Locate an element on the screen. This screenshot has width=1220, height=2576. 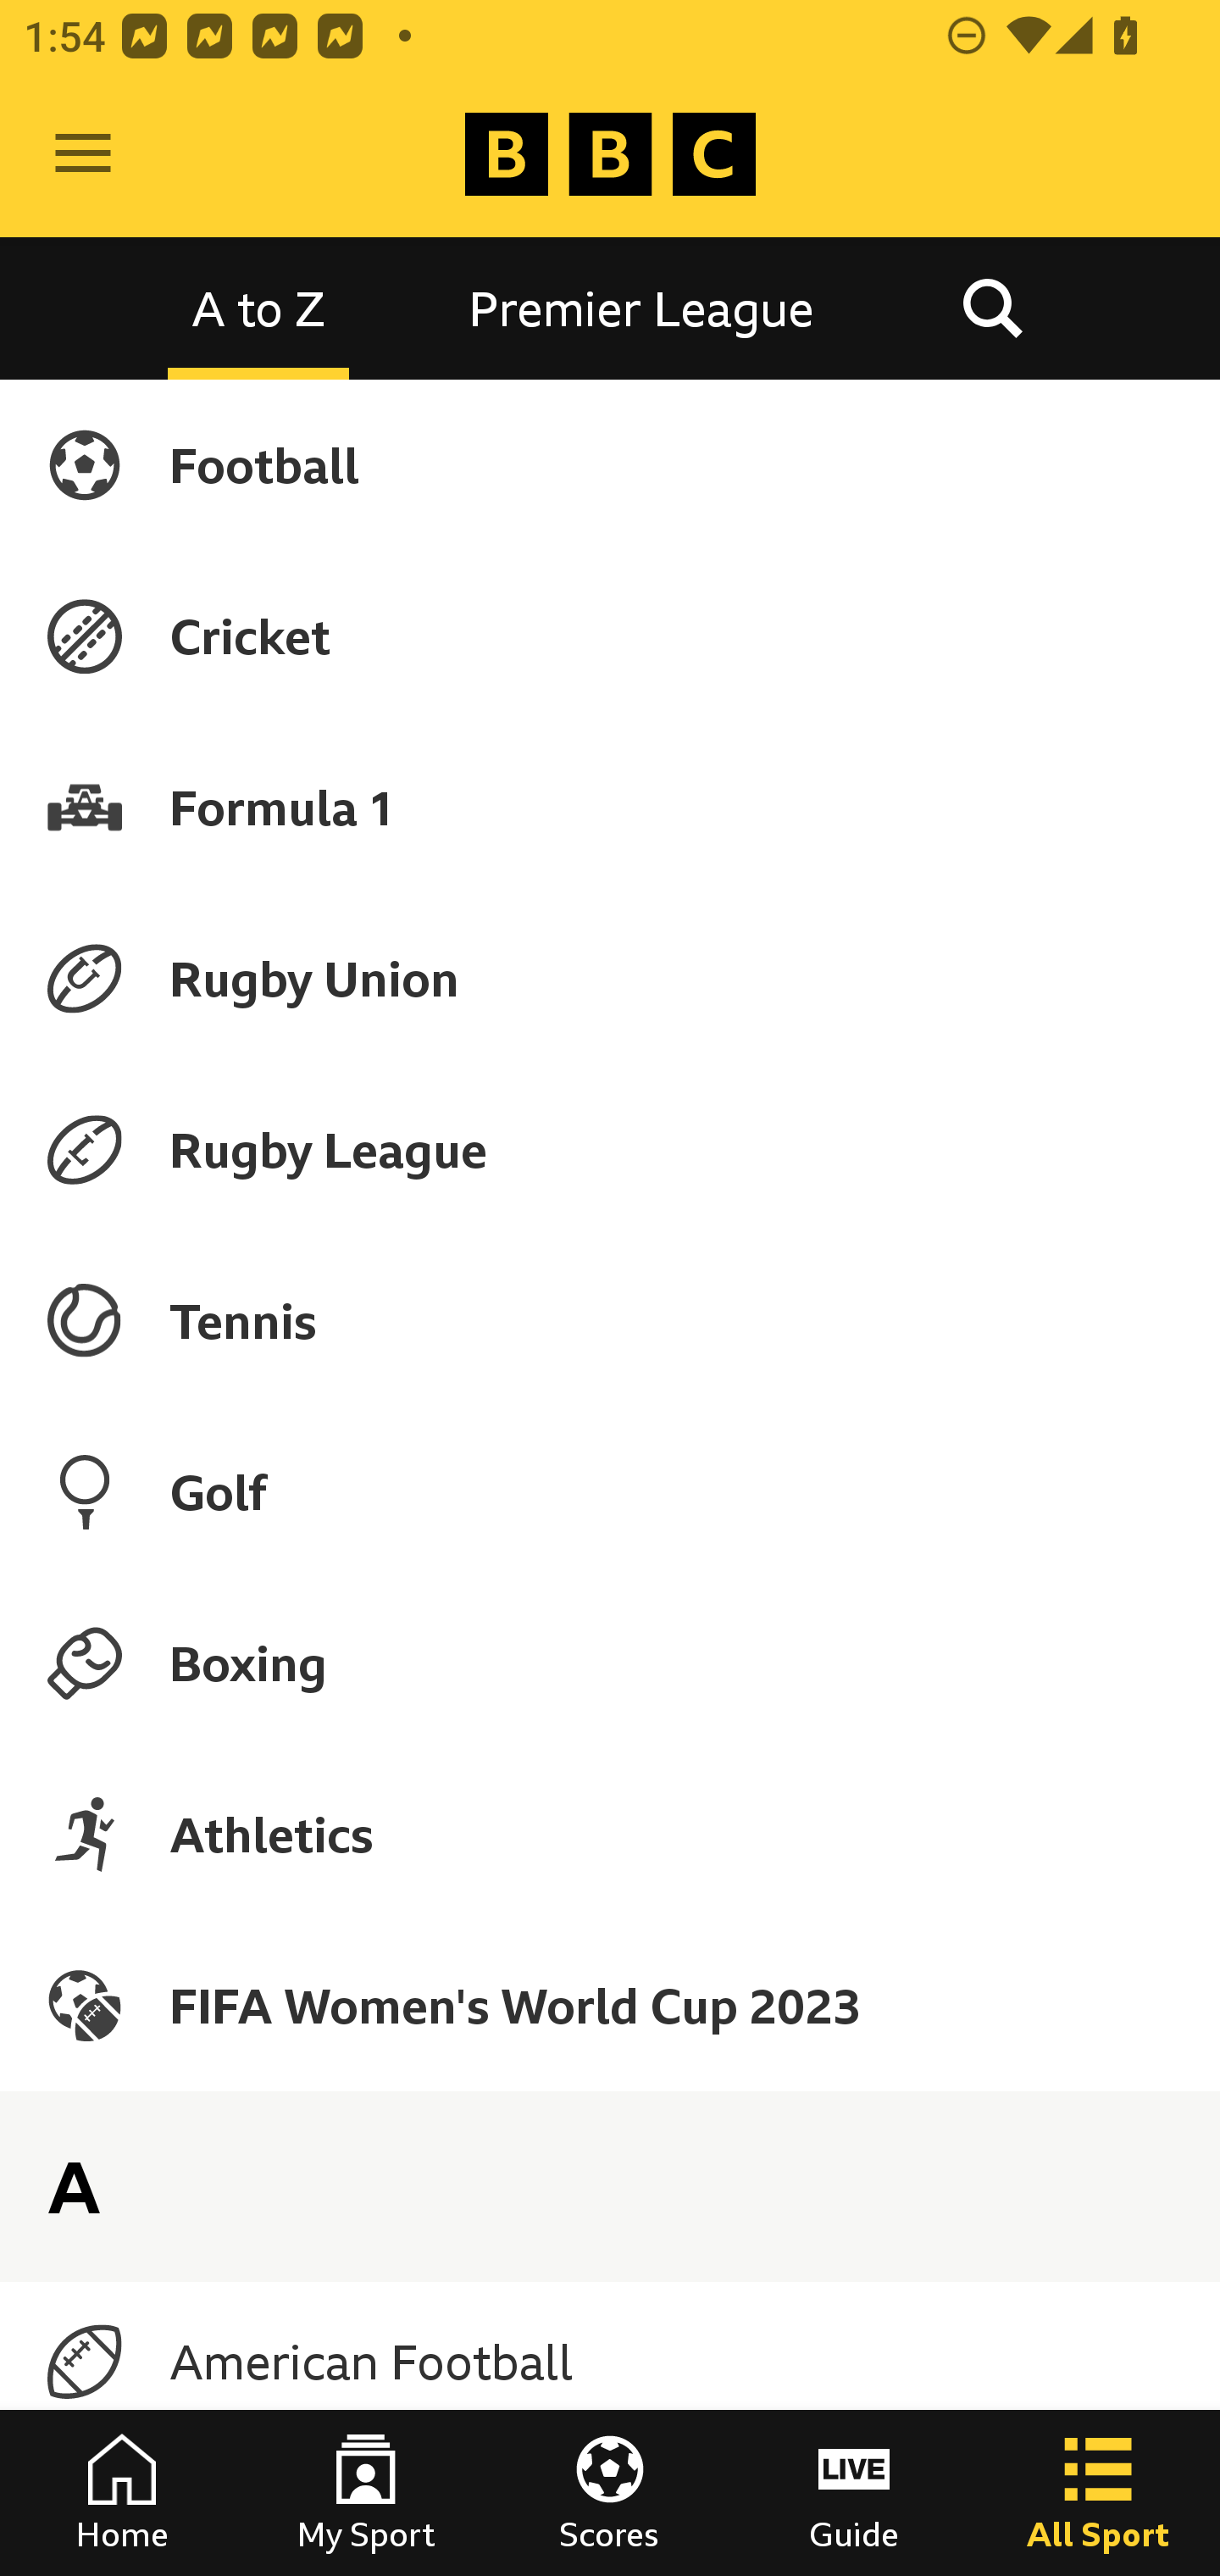
Athletics is located at coordinates (610, 1834).